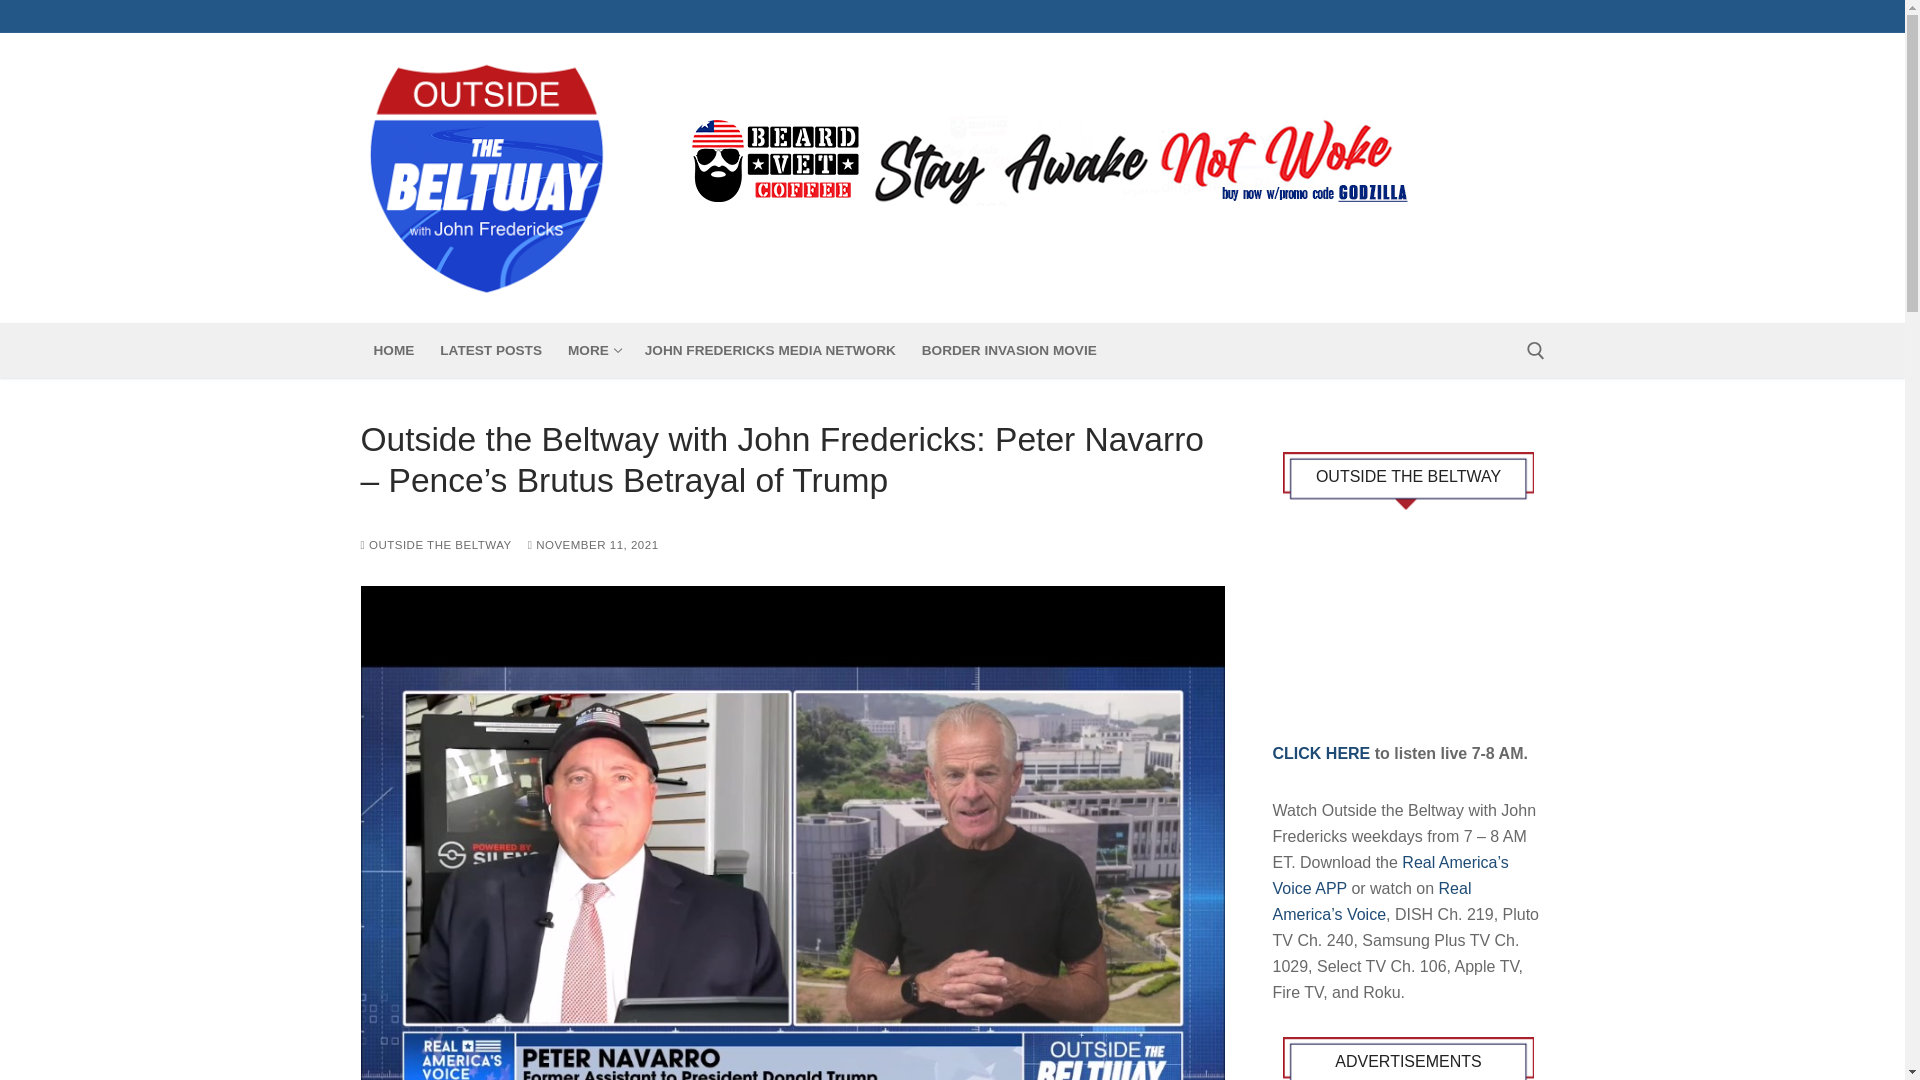  What do you see at coordinates (592, 350) in the screenshot?
I see `BORDER INVASION MOVIE` at bounding box center [592, 350].